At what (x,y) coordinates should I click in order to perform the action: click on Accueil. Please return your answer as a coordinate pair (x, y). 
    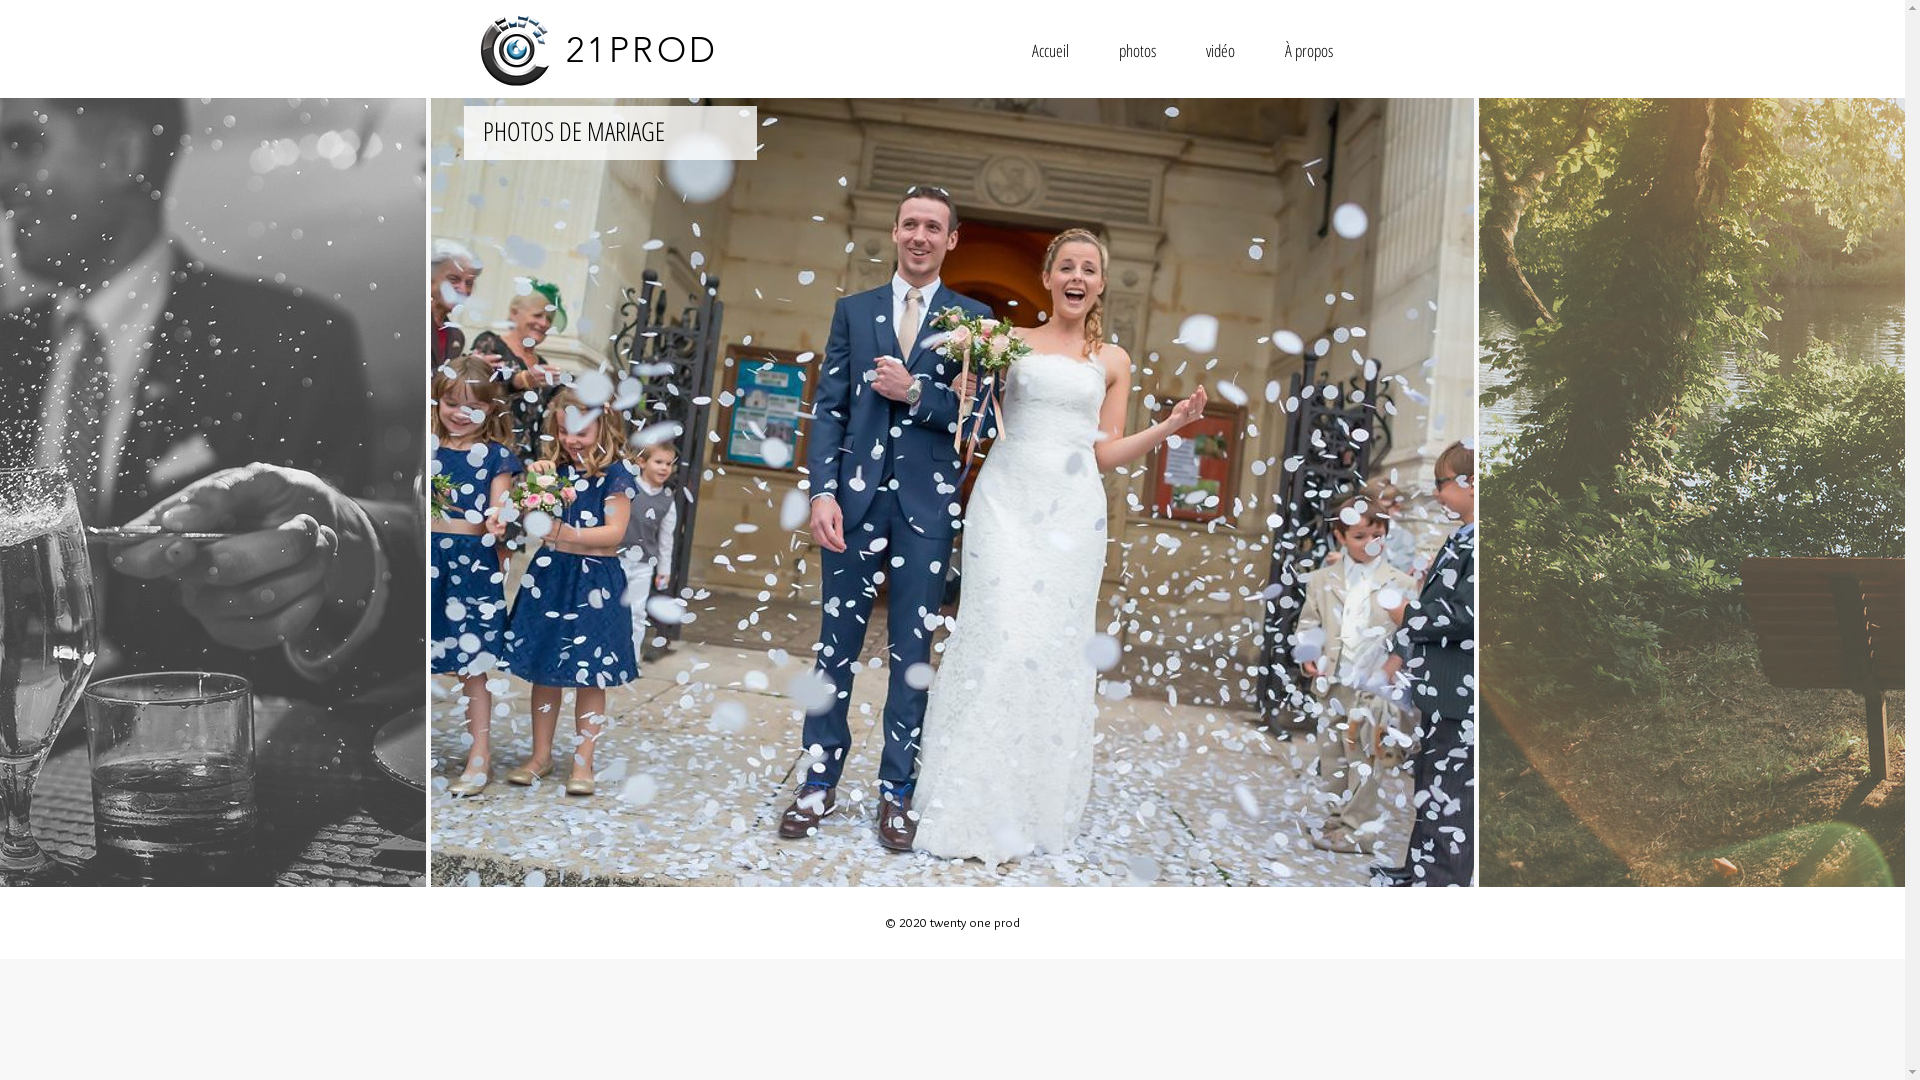
    Looking at the image, I should click on (1050, 50).